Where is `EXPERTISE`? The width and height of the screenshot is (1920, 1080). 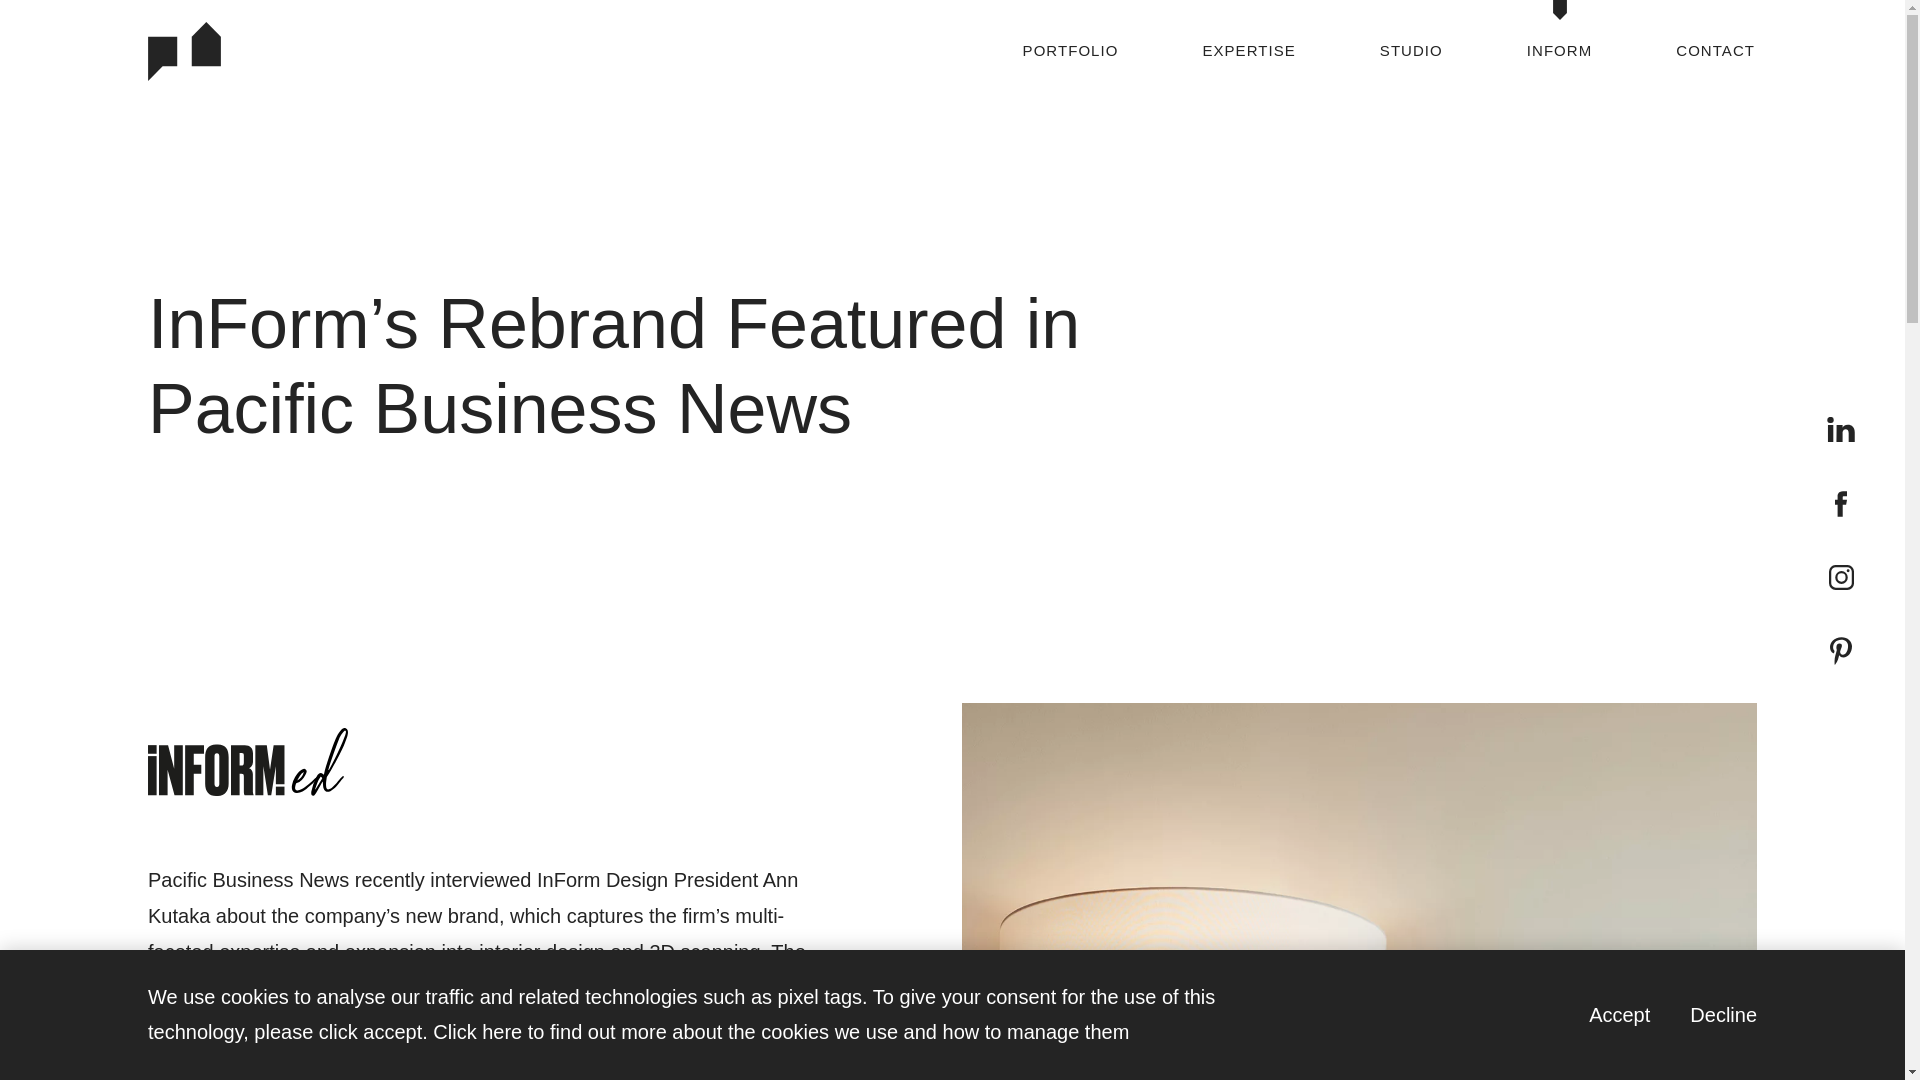 EXPERTISE is located at coordinates (1713, 1014).